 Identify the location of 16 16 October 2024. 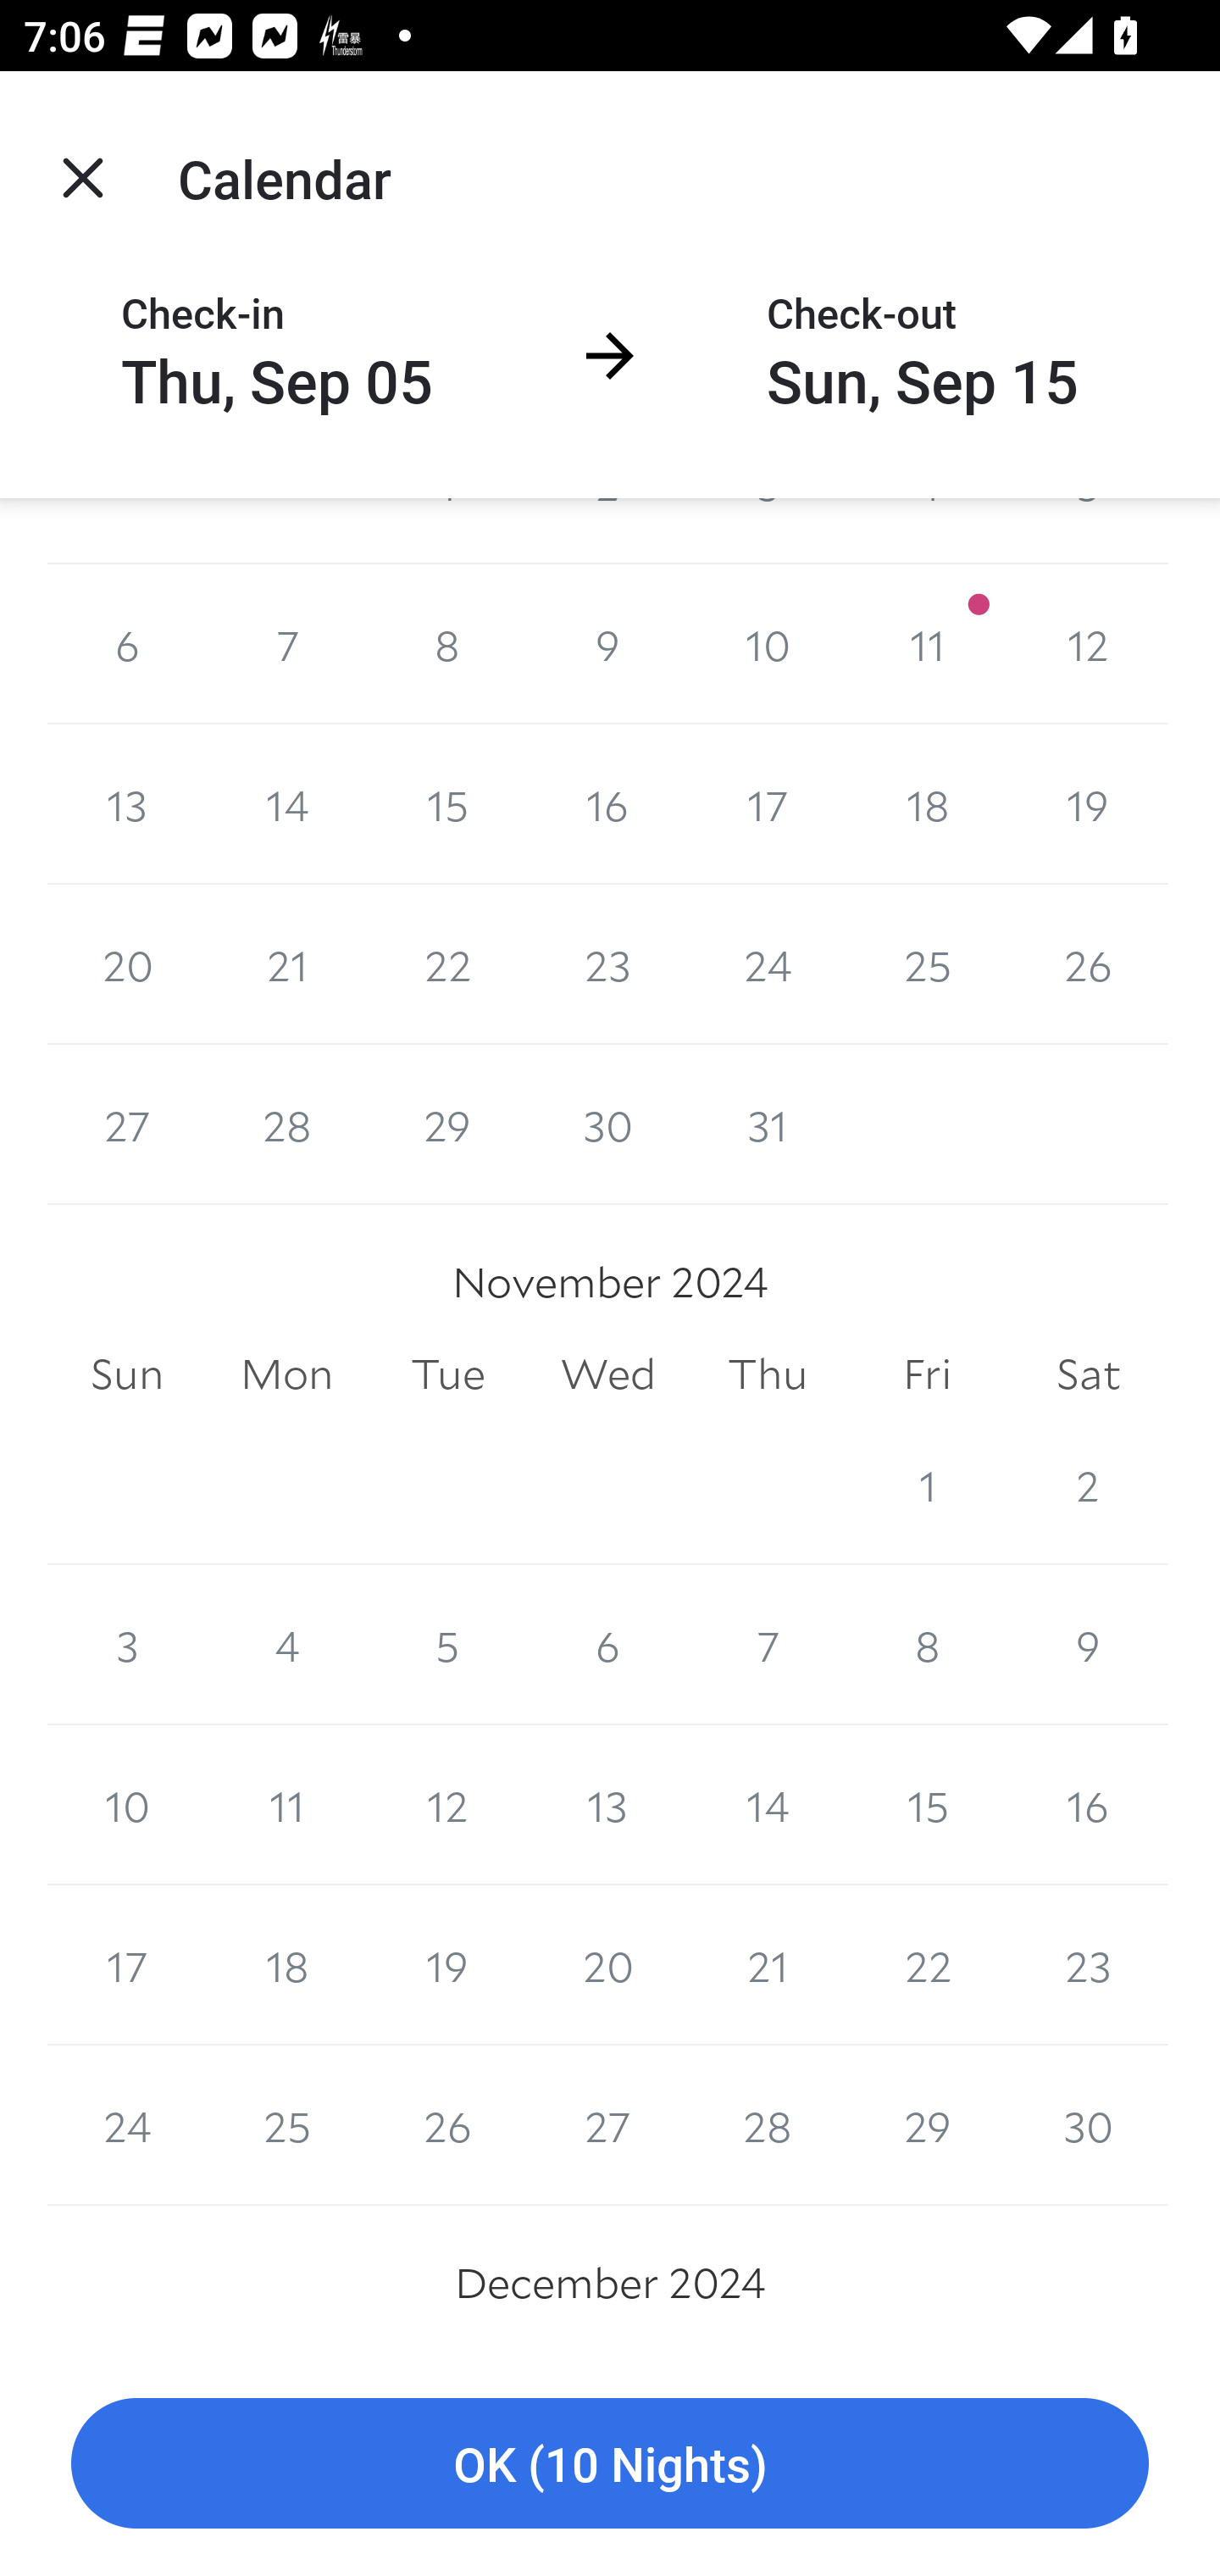
(608, 803).